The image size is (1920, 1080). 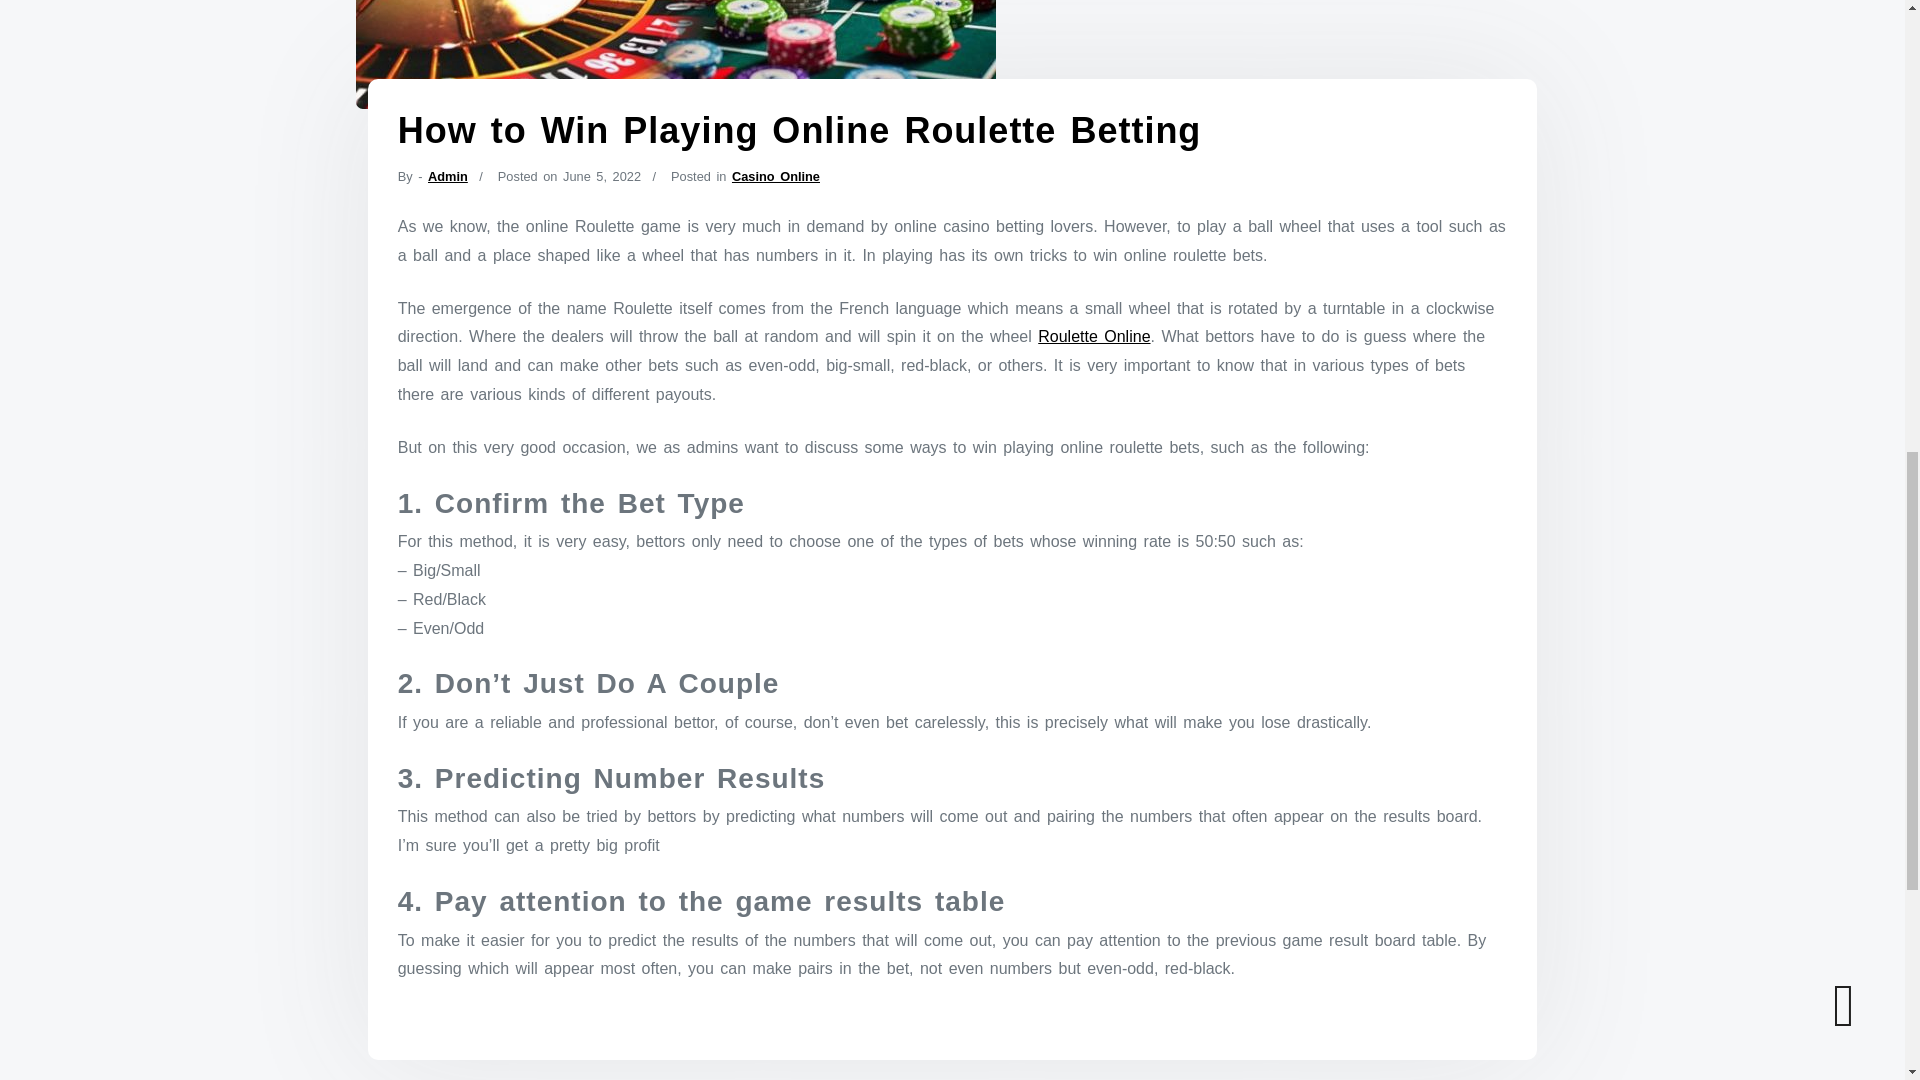 I want to click on Admin, so click(x=448, y=176).